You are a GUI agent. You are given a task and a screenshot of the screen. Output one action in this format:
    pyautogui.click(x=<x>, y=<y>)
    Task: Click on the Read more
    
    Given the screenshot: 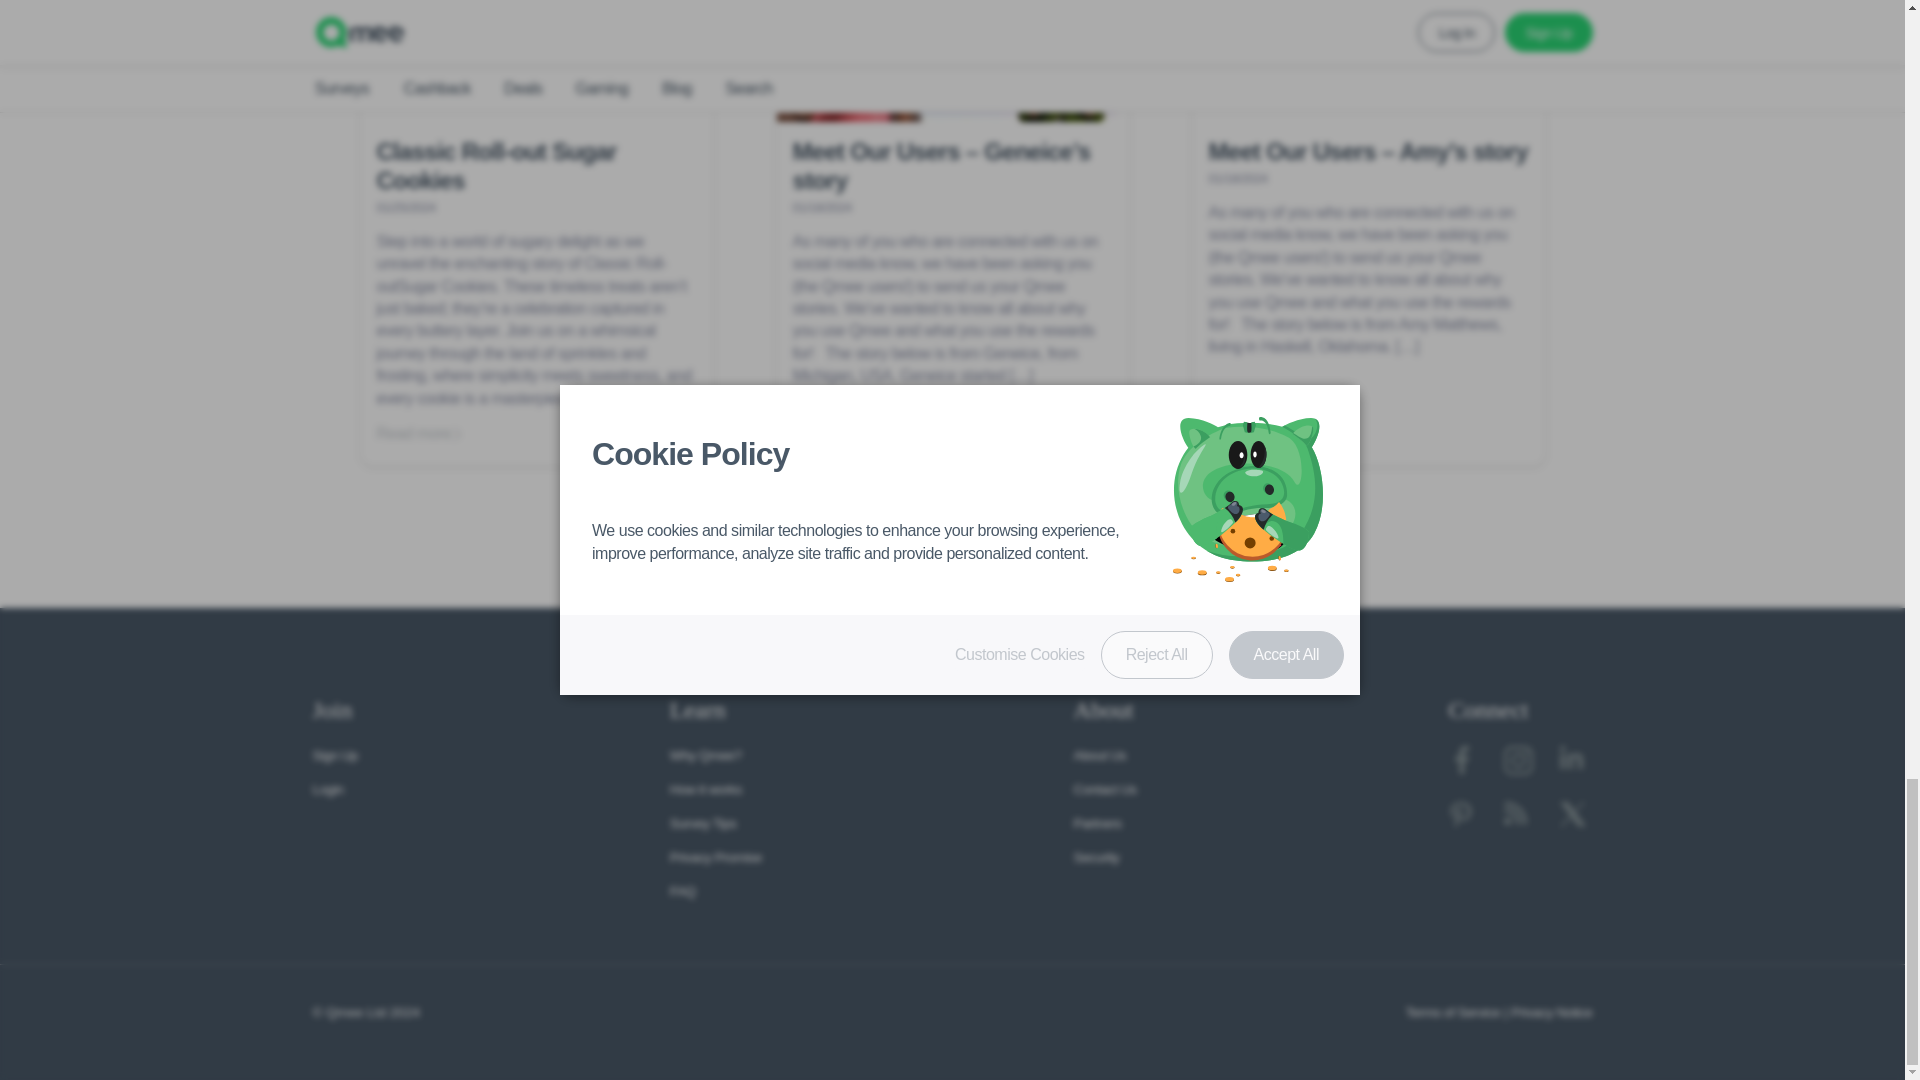 What is the action you would take?
    pyautogui.click(x=1259, y=434)
    